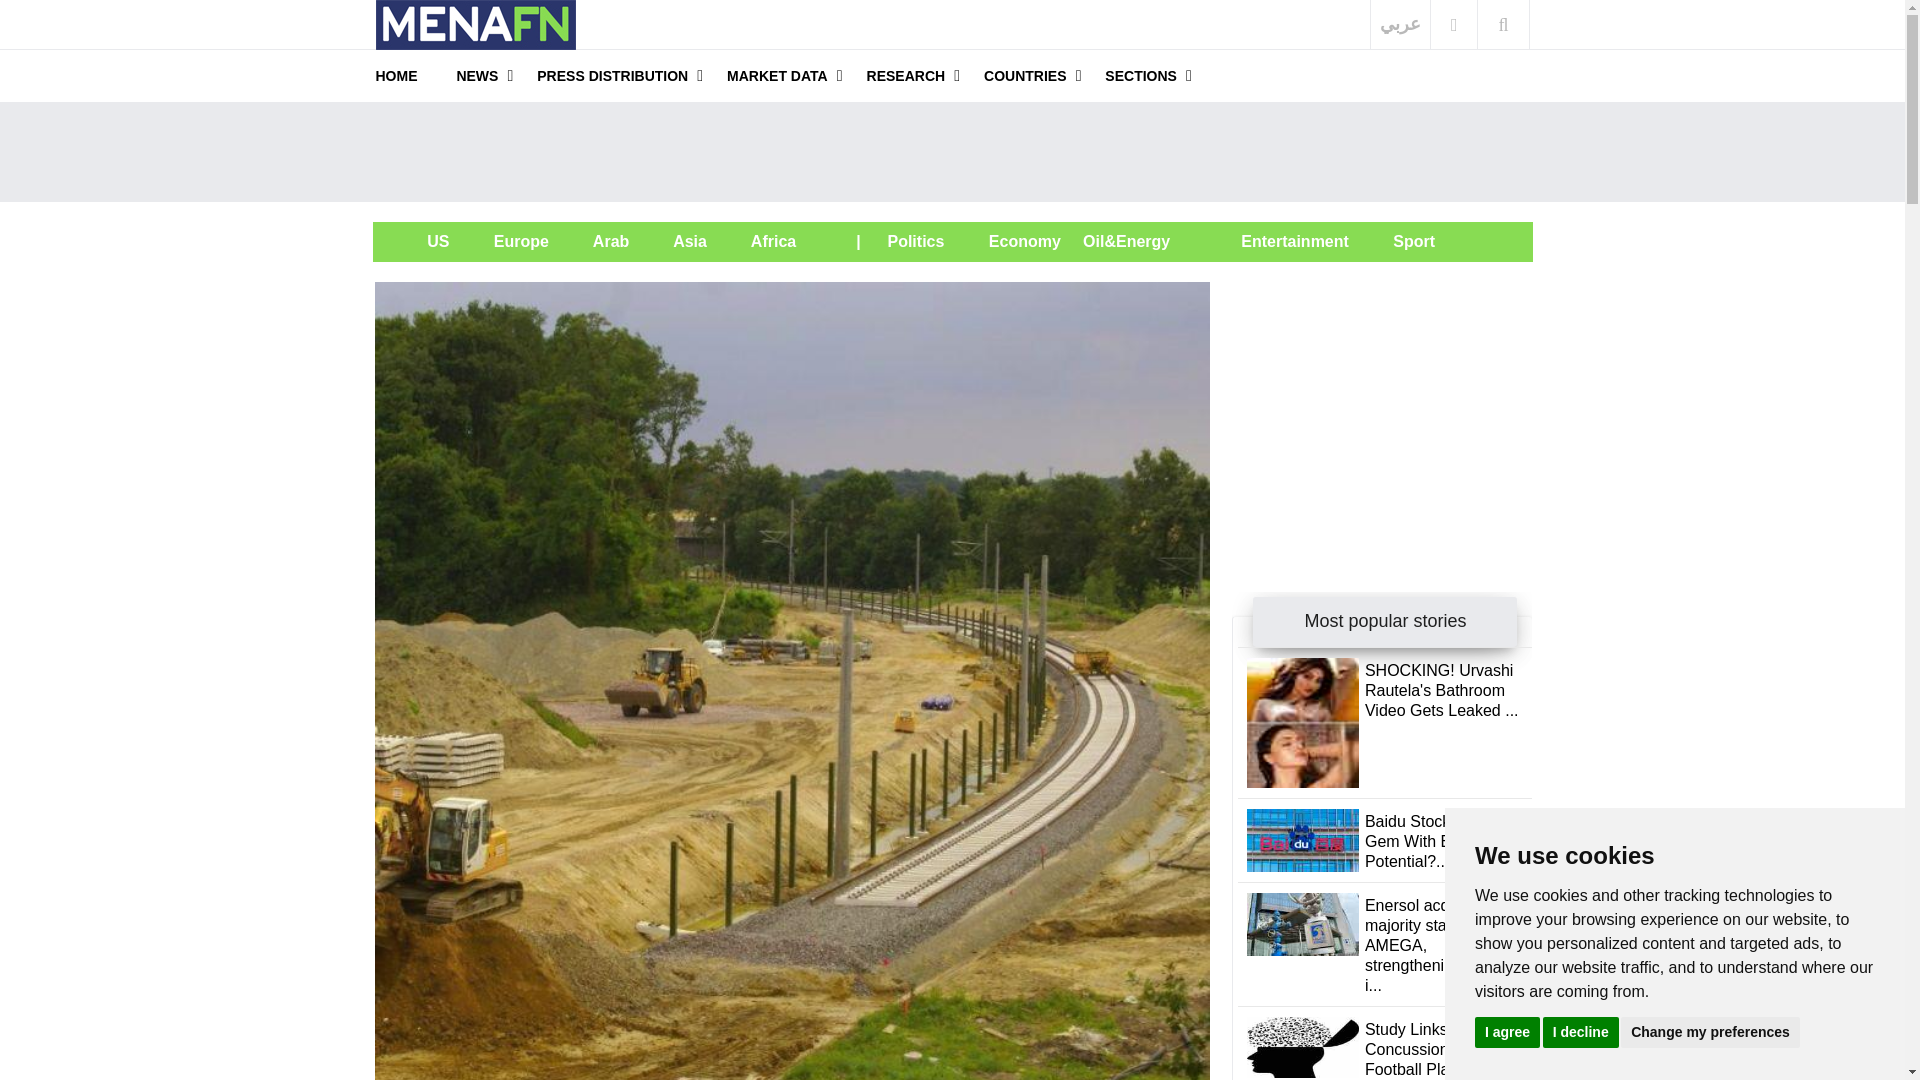 Image resolution: width=1920 pixels, height=1080 pixels. What do you see at coordinates (952, 151) in the screenshot?
I see `Advertisement` at bounding box center [952, 151].